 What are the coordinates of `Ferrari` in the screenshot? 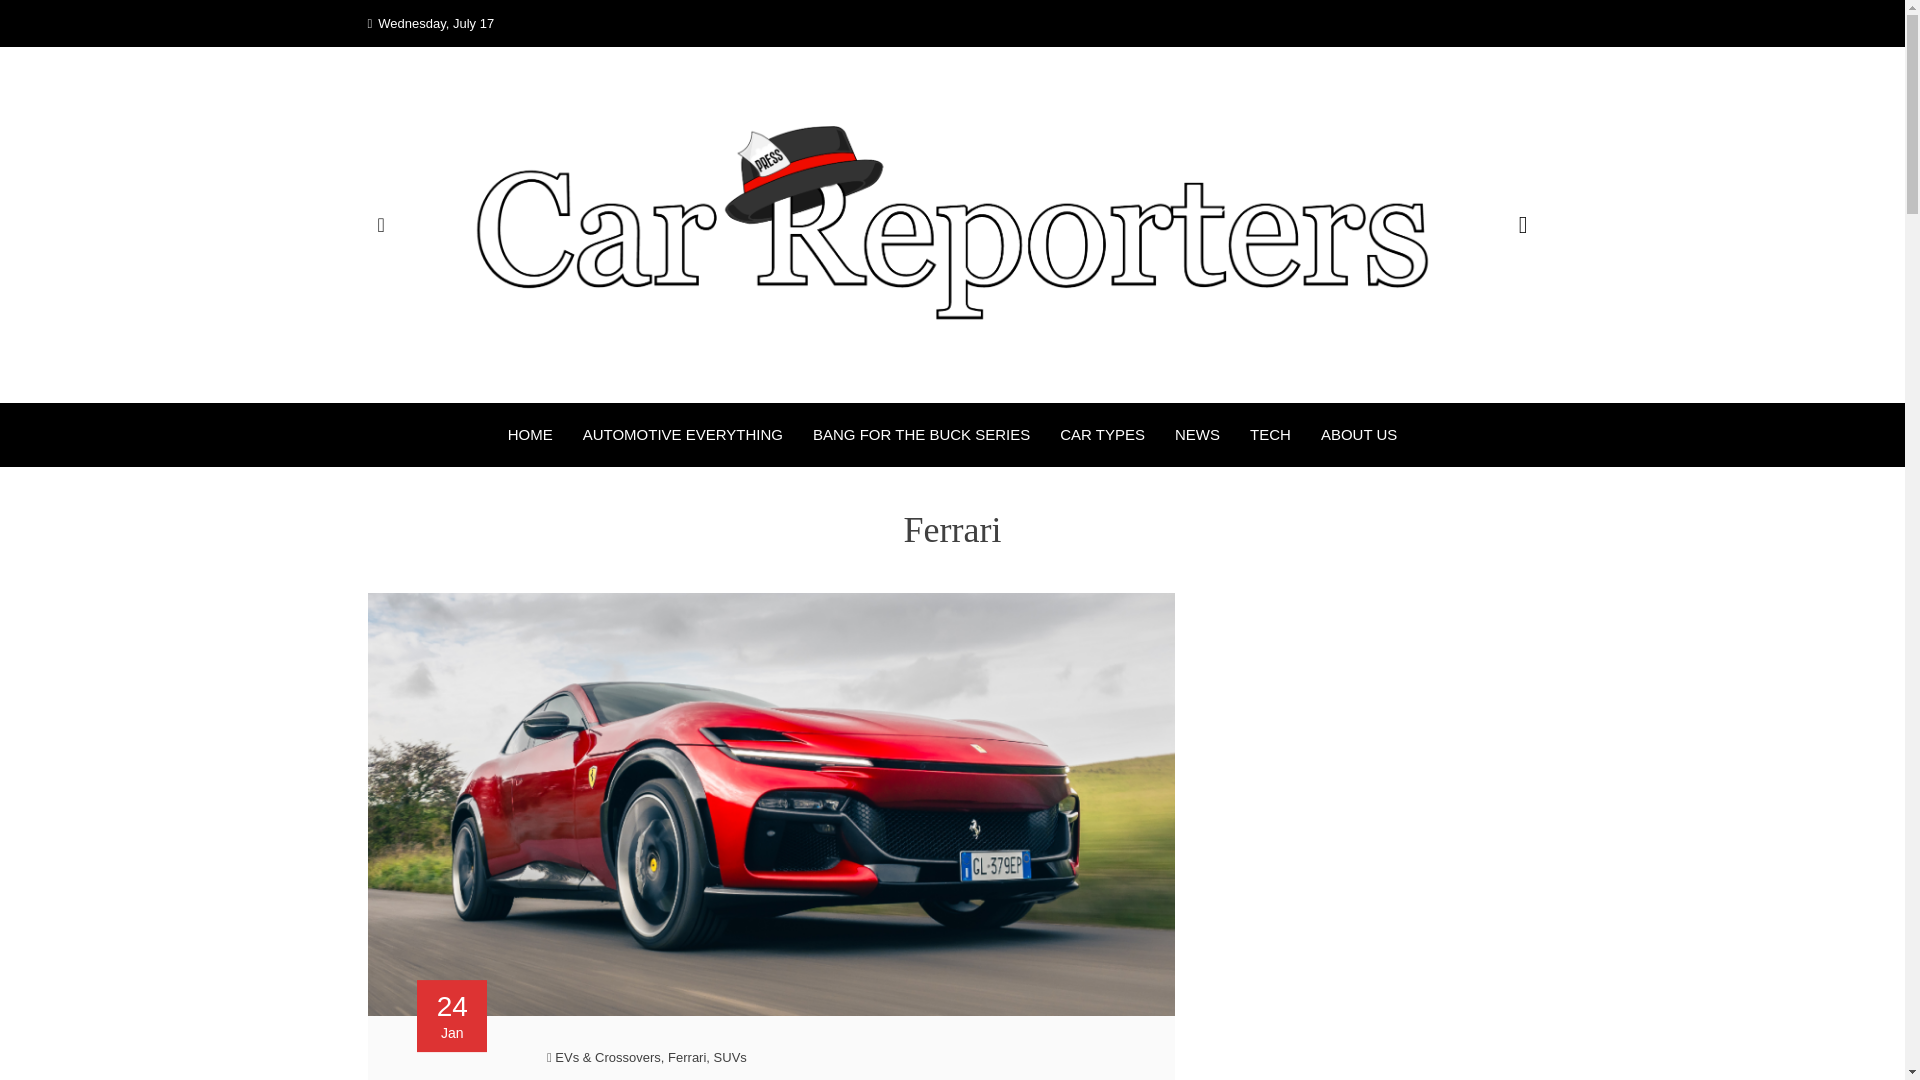 It's located at (687, 1056).